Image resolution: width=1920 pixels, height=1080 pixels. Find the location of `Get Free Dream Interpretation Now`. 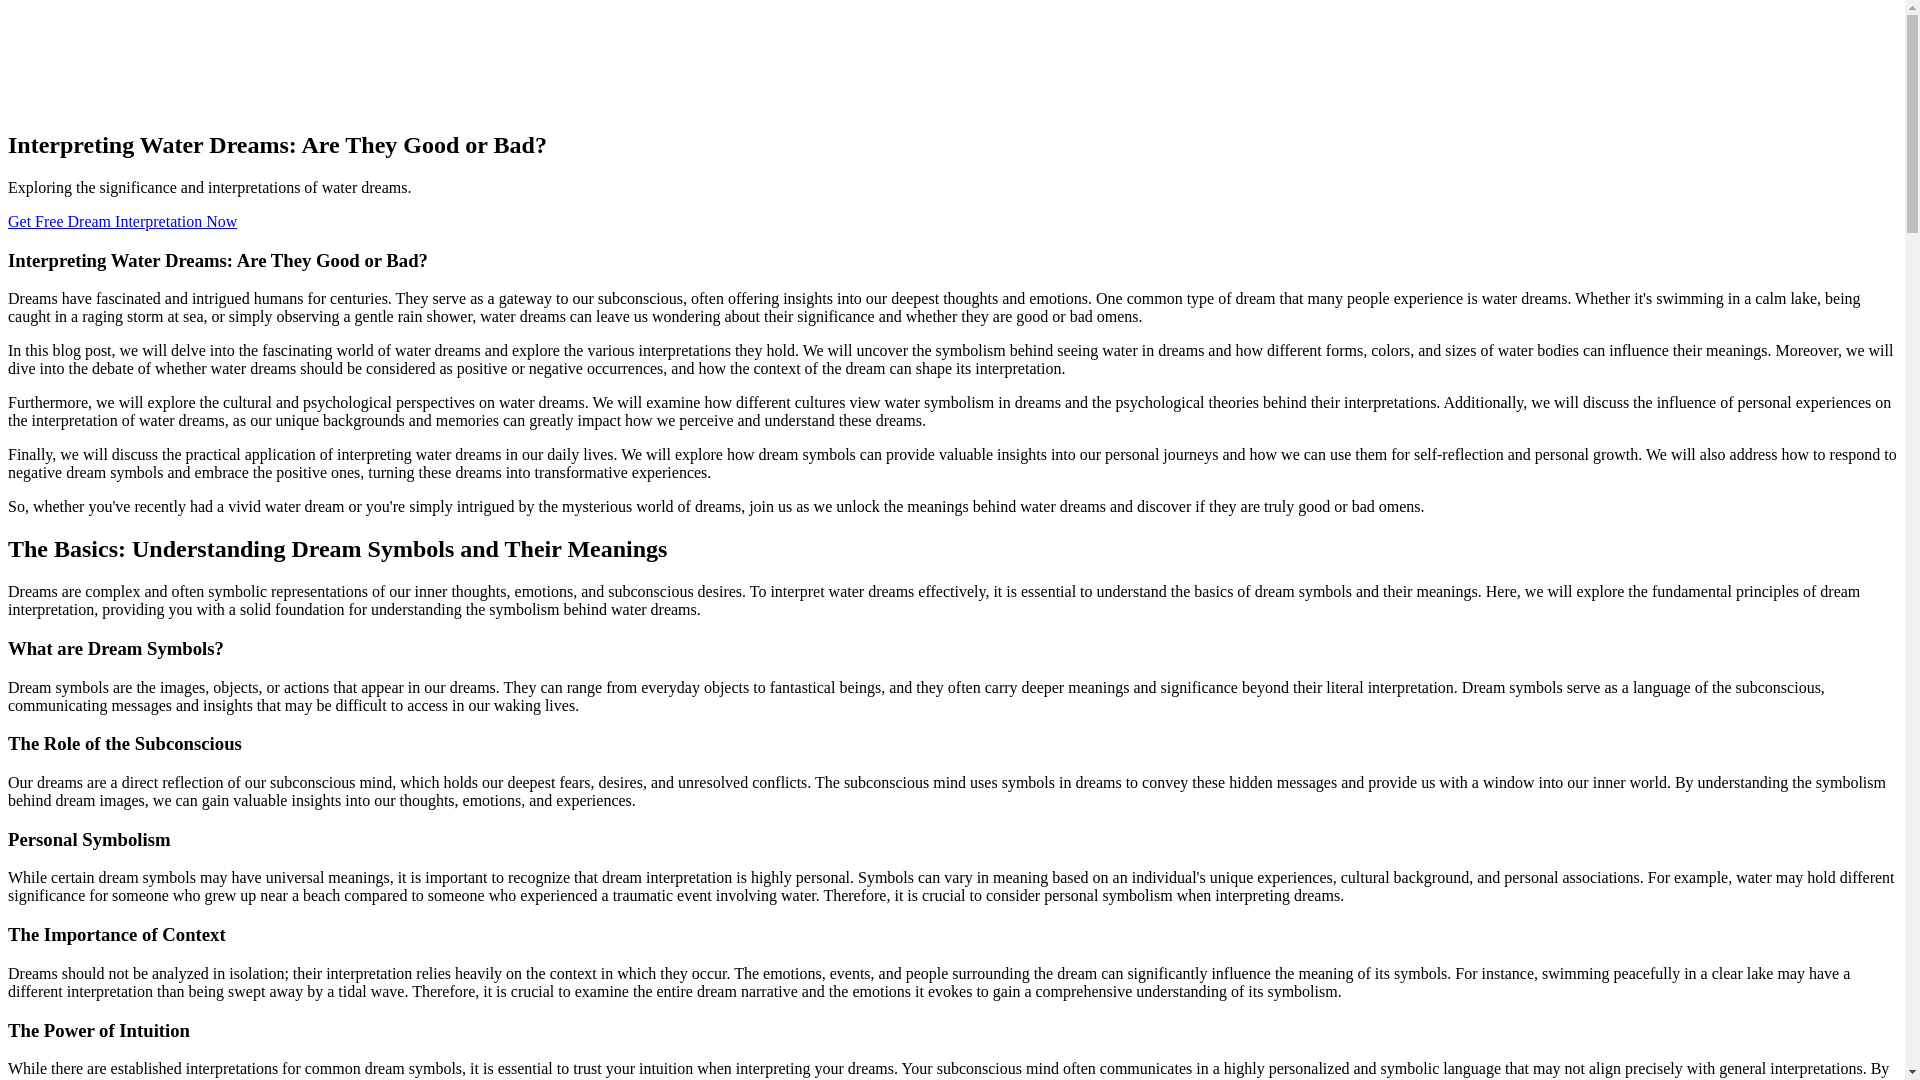

Get Free Dream Interpretation Now is located at coordinates (122, 221).